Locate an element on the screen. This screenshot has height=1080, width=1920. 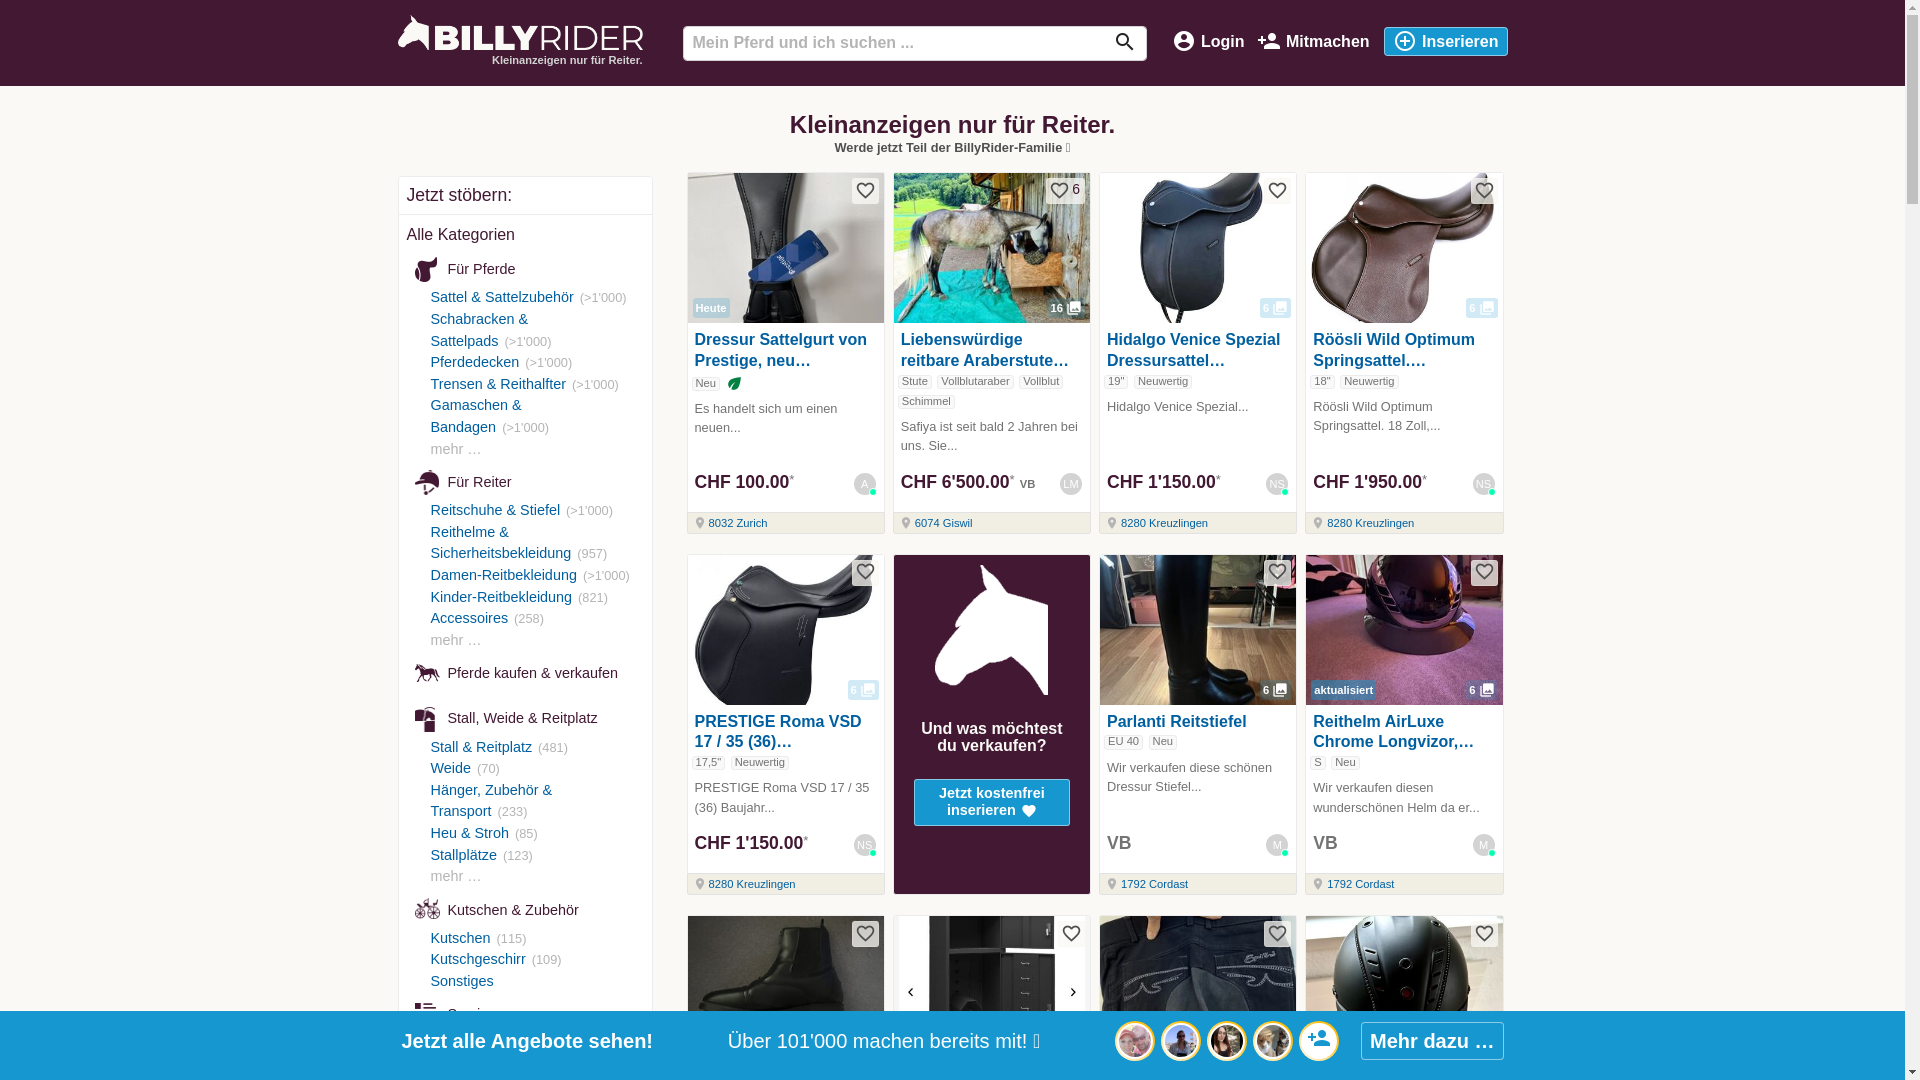
favorite_border is located at coordinates (1278, 572).